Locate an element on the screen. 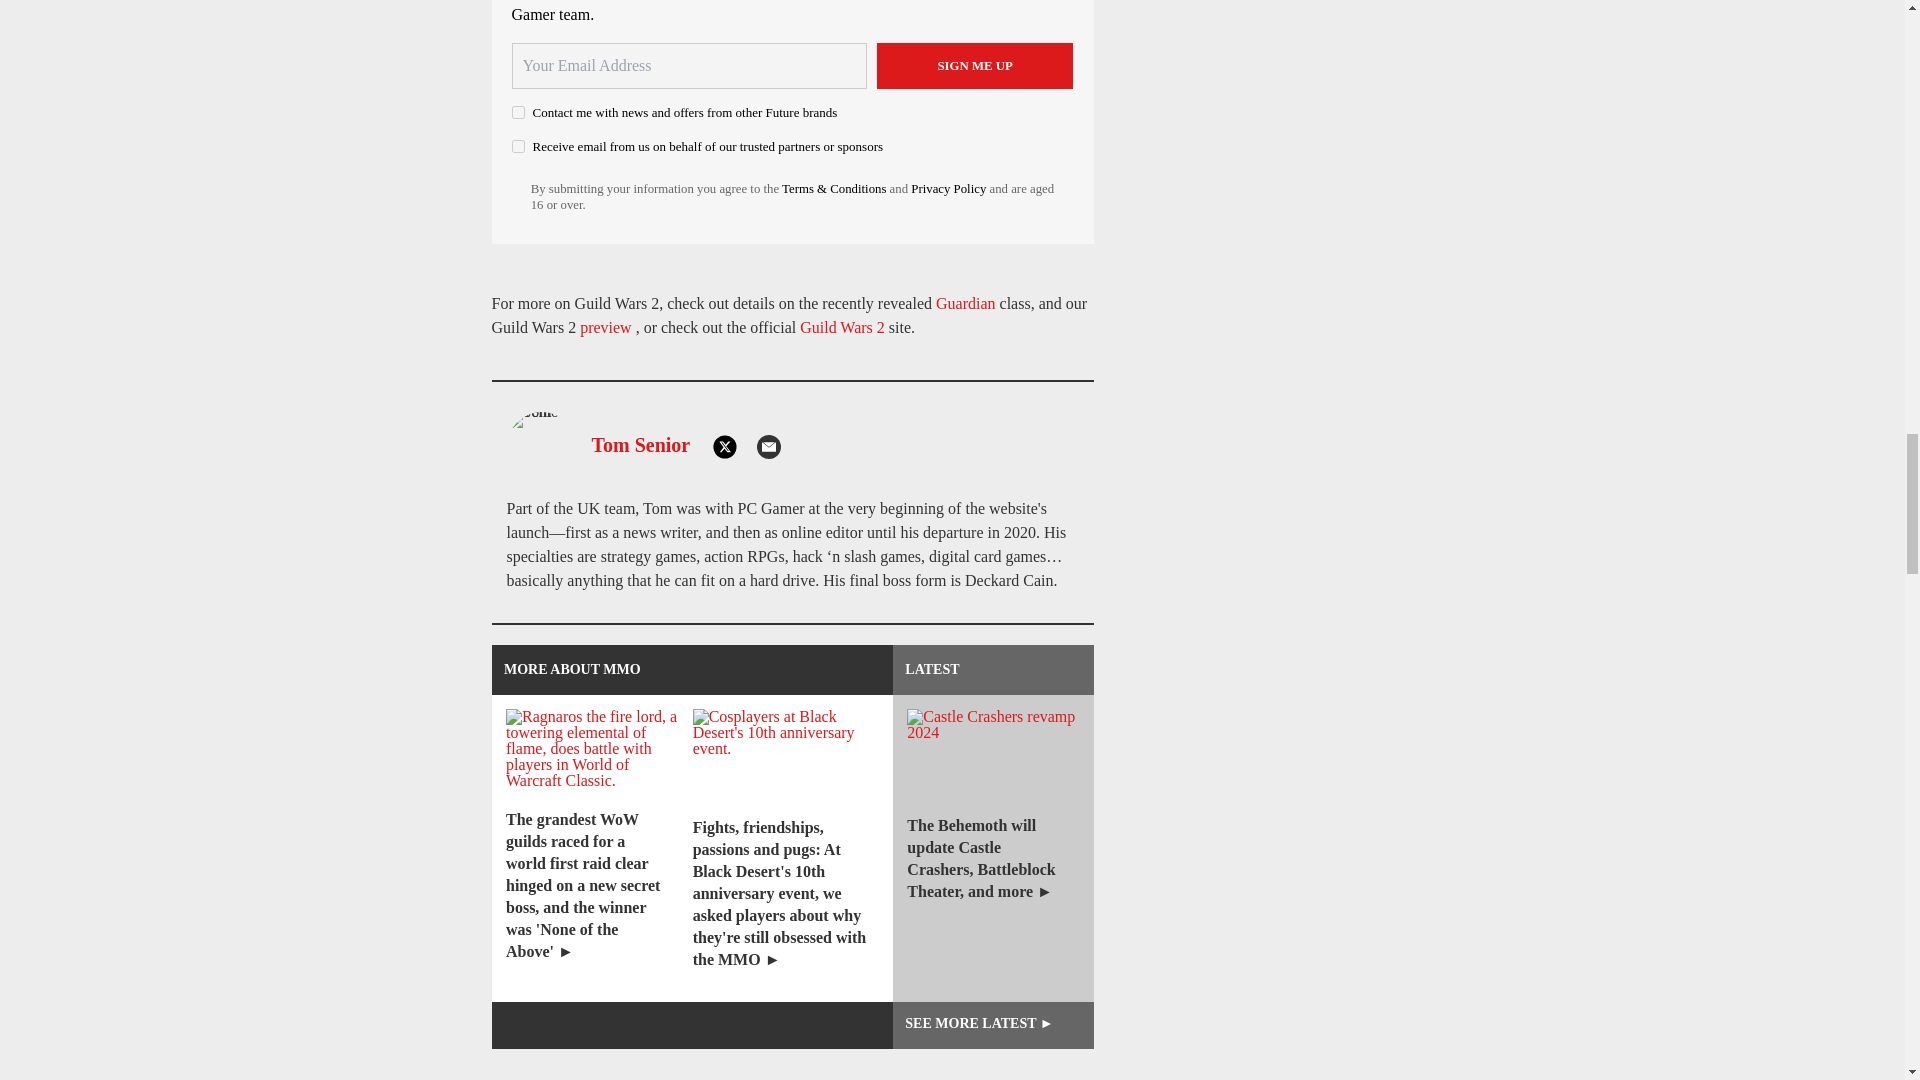  on is located at coordinates (518, 146).